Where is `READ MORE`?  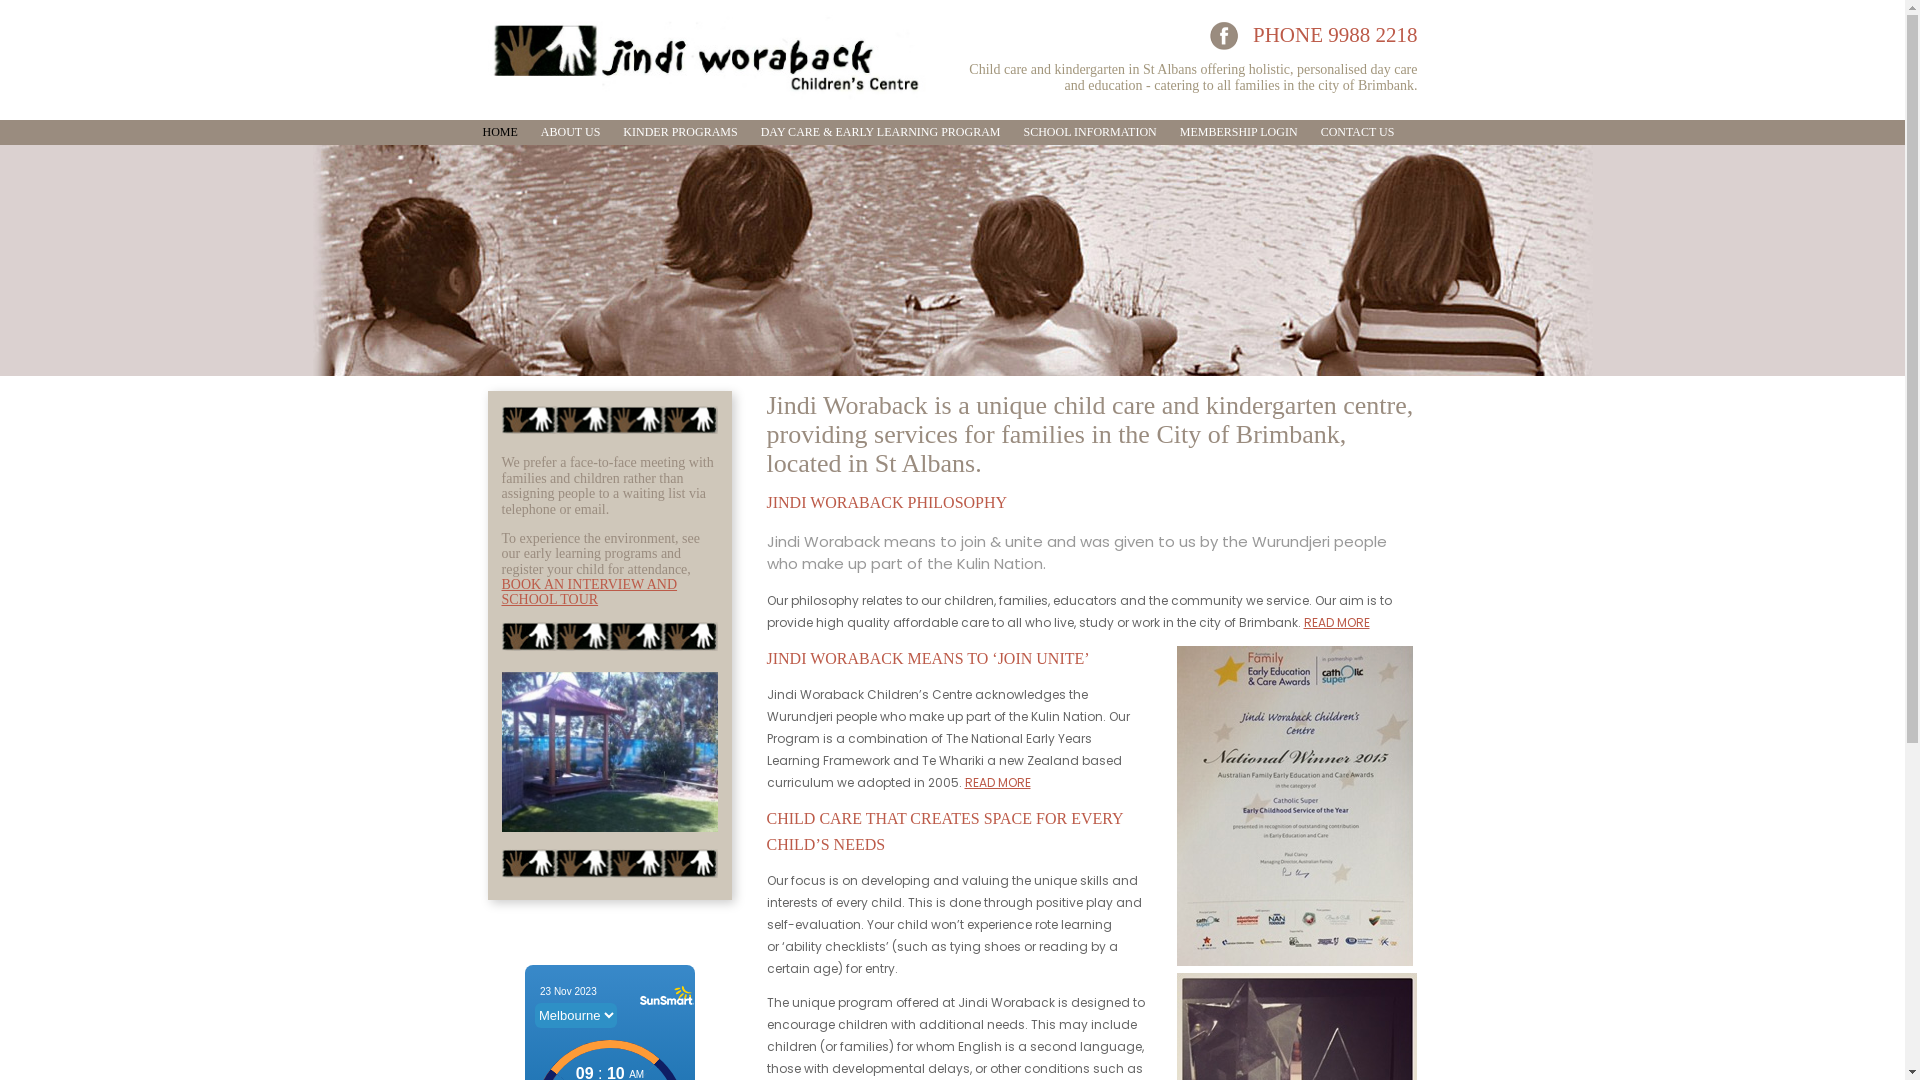 READ MORE is located at coordinates (1337, 622).